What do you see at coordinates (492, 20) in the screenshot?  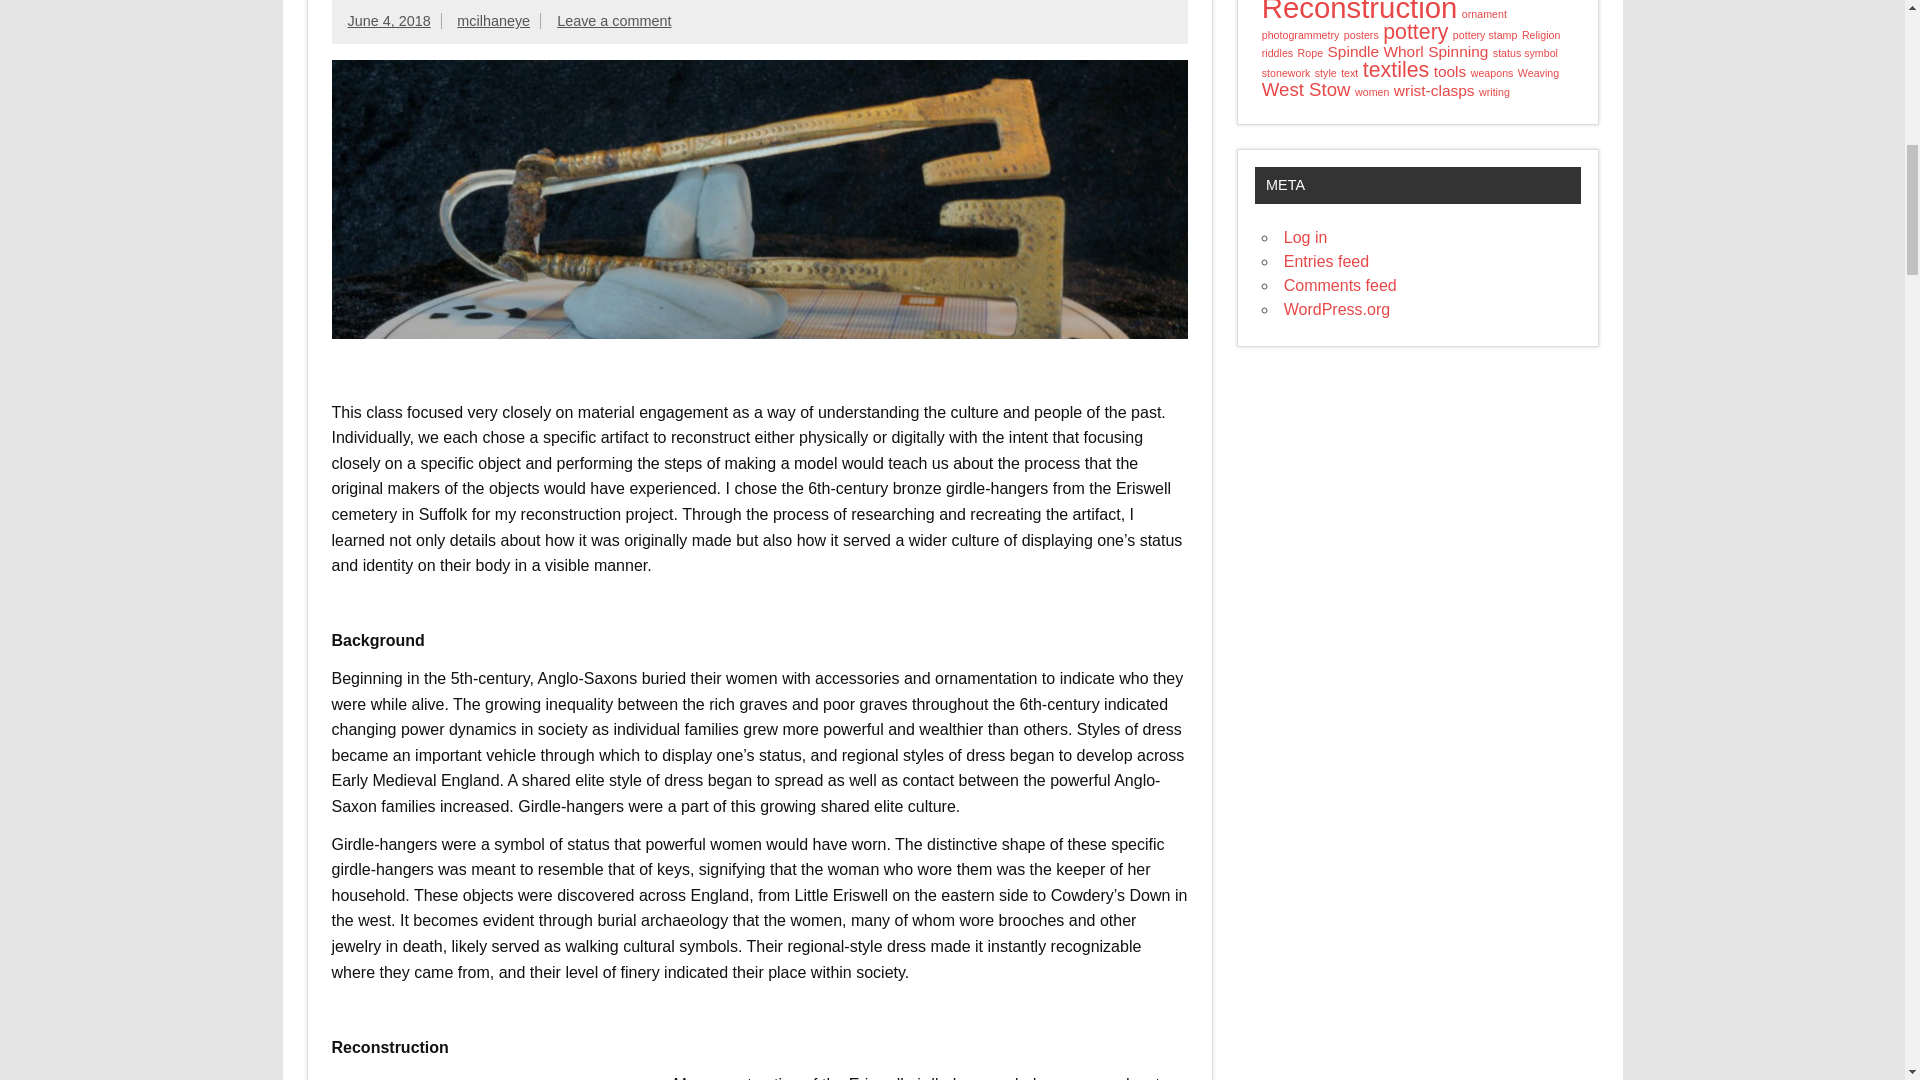 I see `View all posts by mcilhaneye` at bounding box center [492, 20].